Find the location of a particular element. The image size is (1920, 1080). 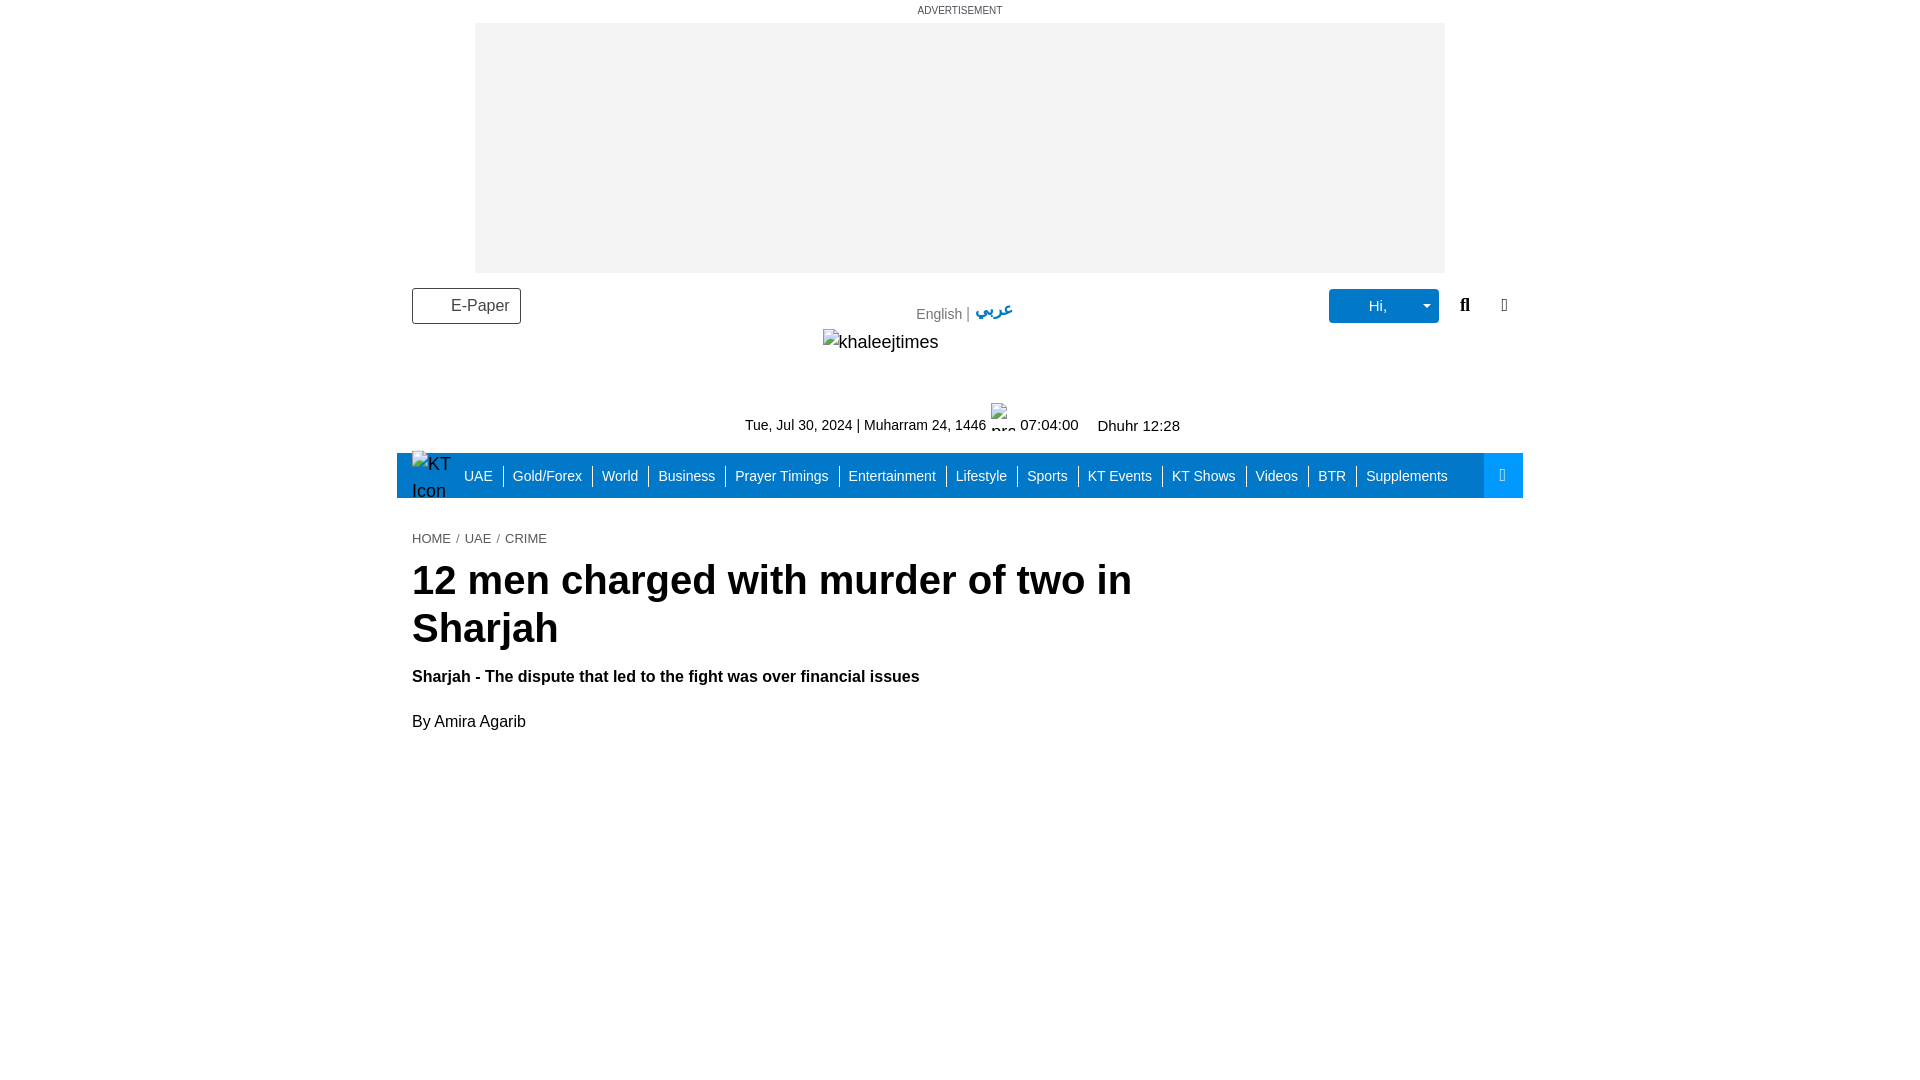

Dhuhr 12:28 is located at coordinates (1138, 425).